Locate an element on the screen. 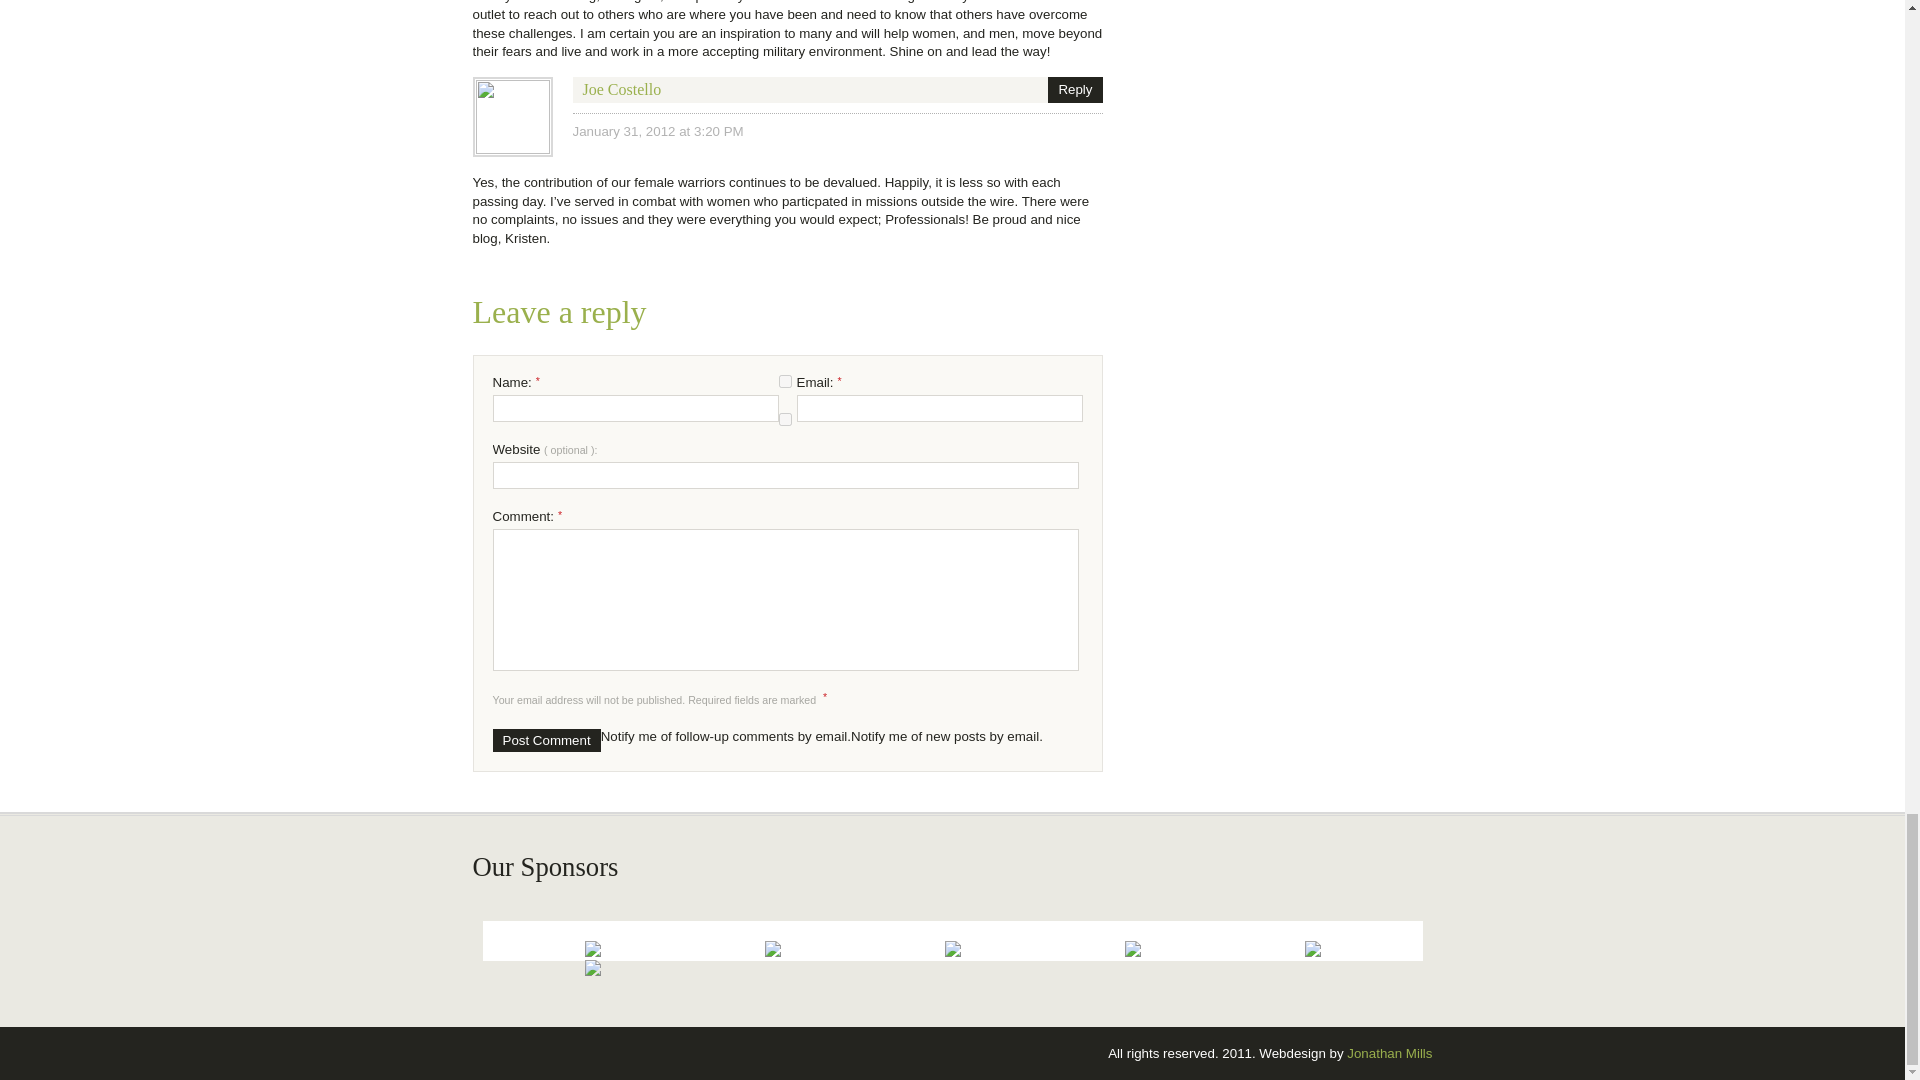 The width and height of the screenshot is (1920, 1080). subscribe is located at coordinates (784, 418).